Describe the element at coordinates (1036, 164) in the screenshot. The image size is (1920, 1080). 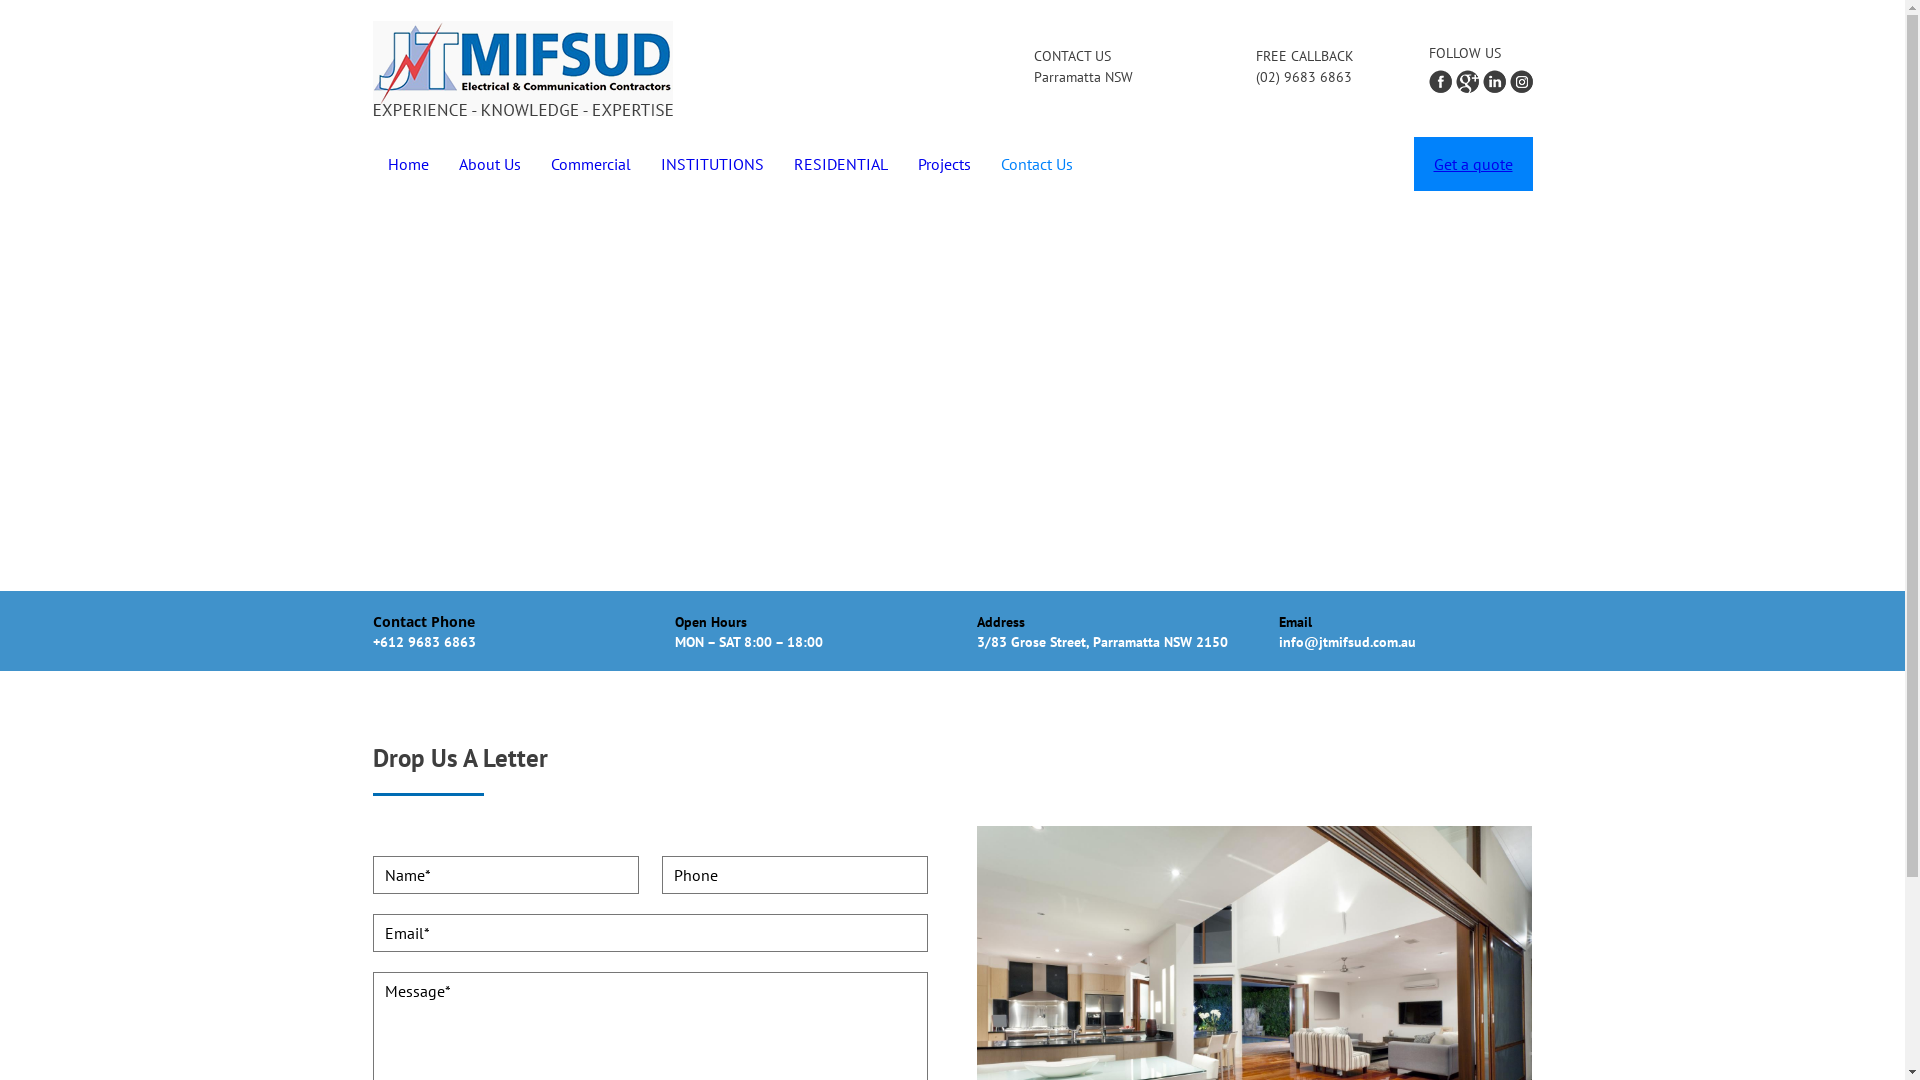
I see `Contact Us` at that location.